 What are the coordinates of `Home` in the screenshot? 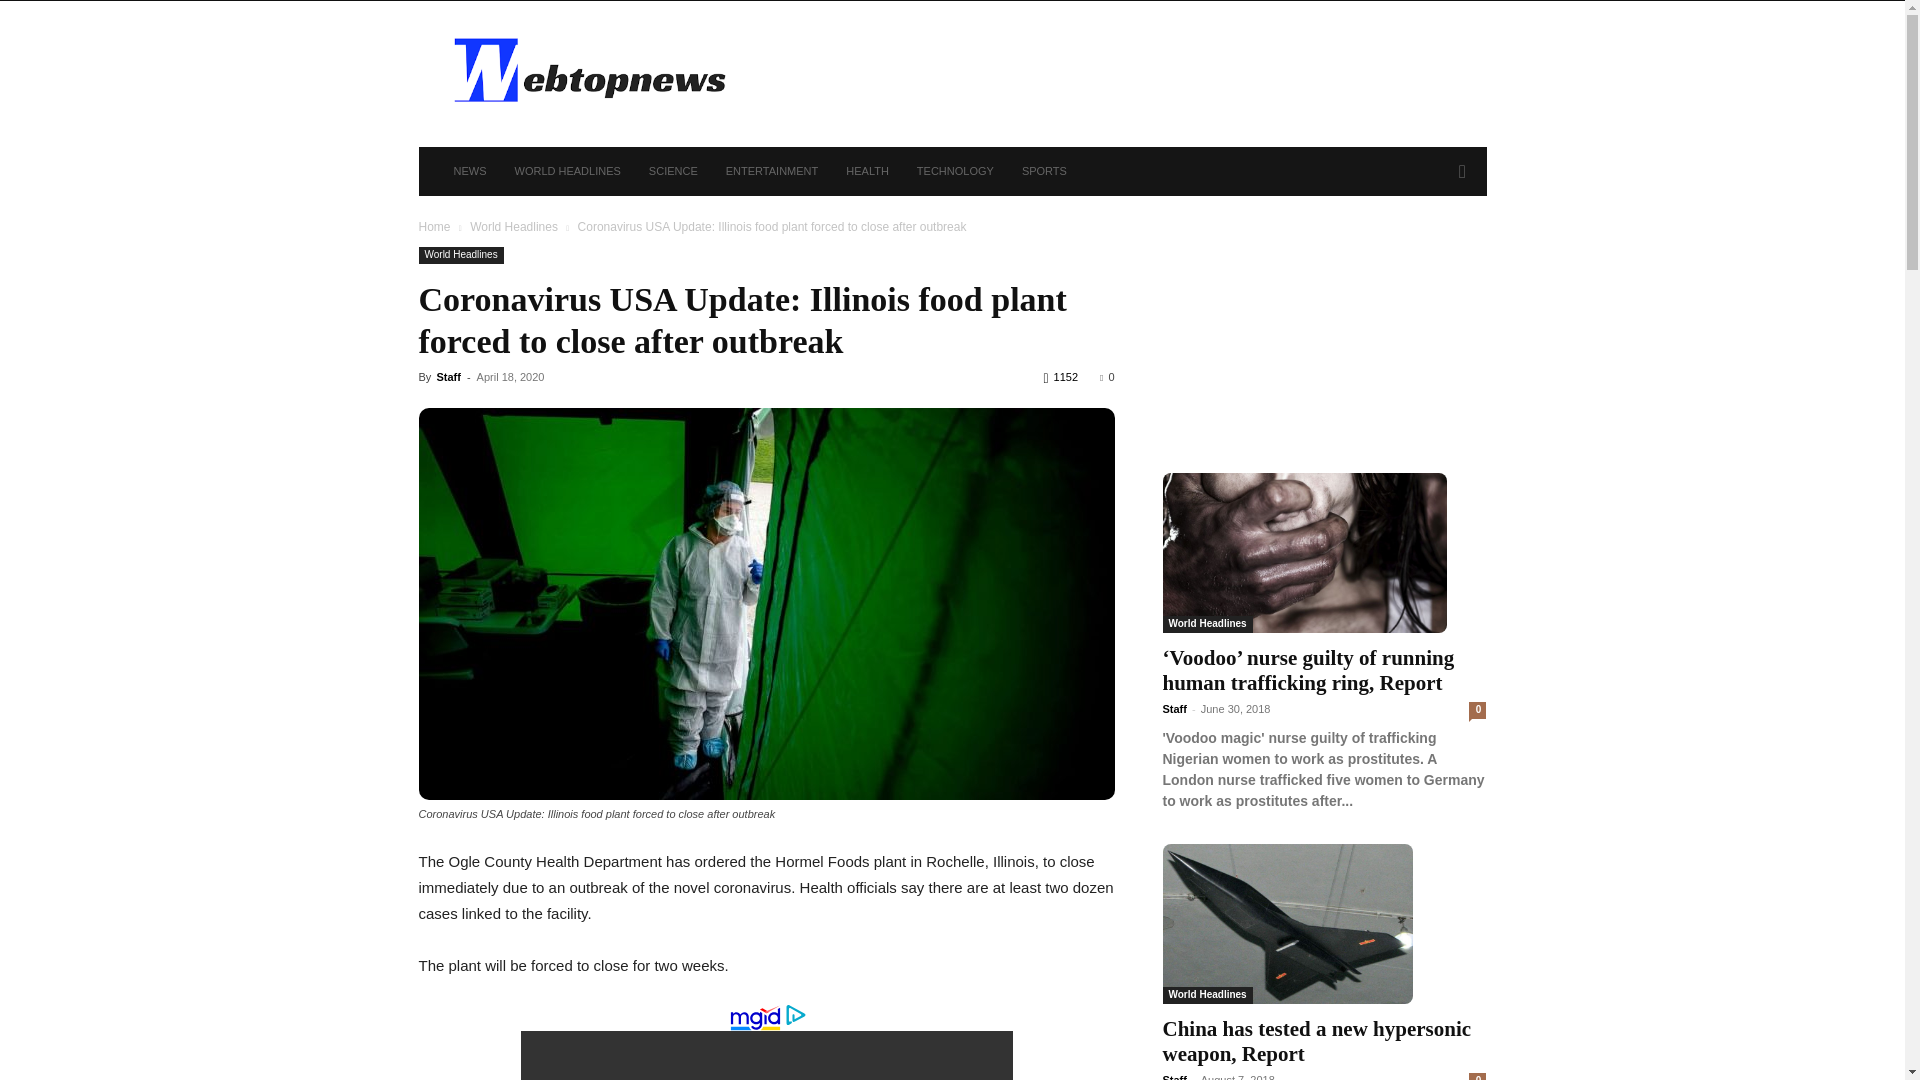 It's located at (434, 227).